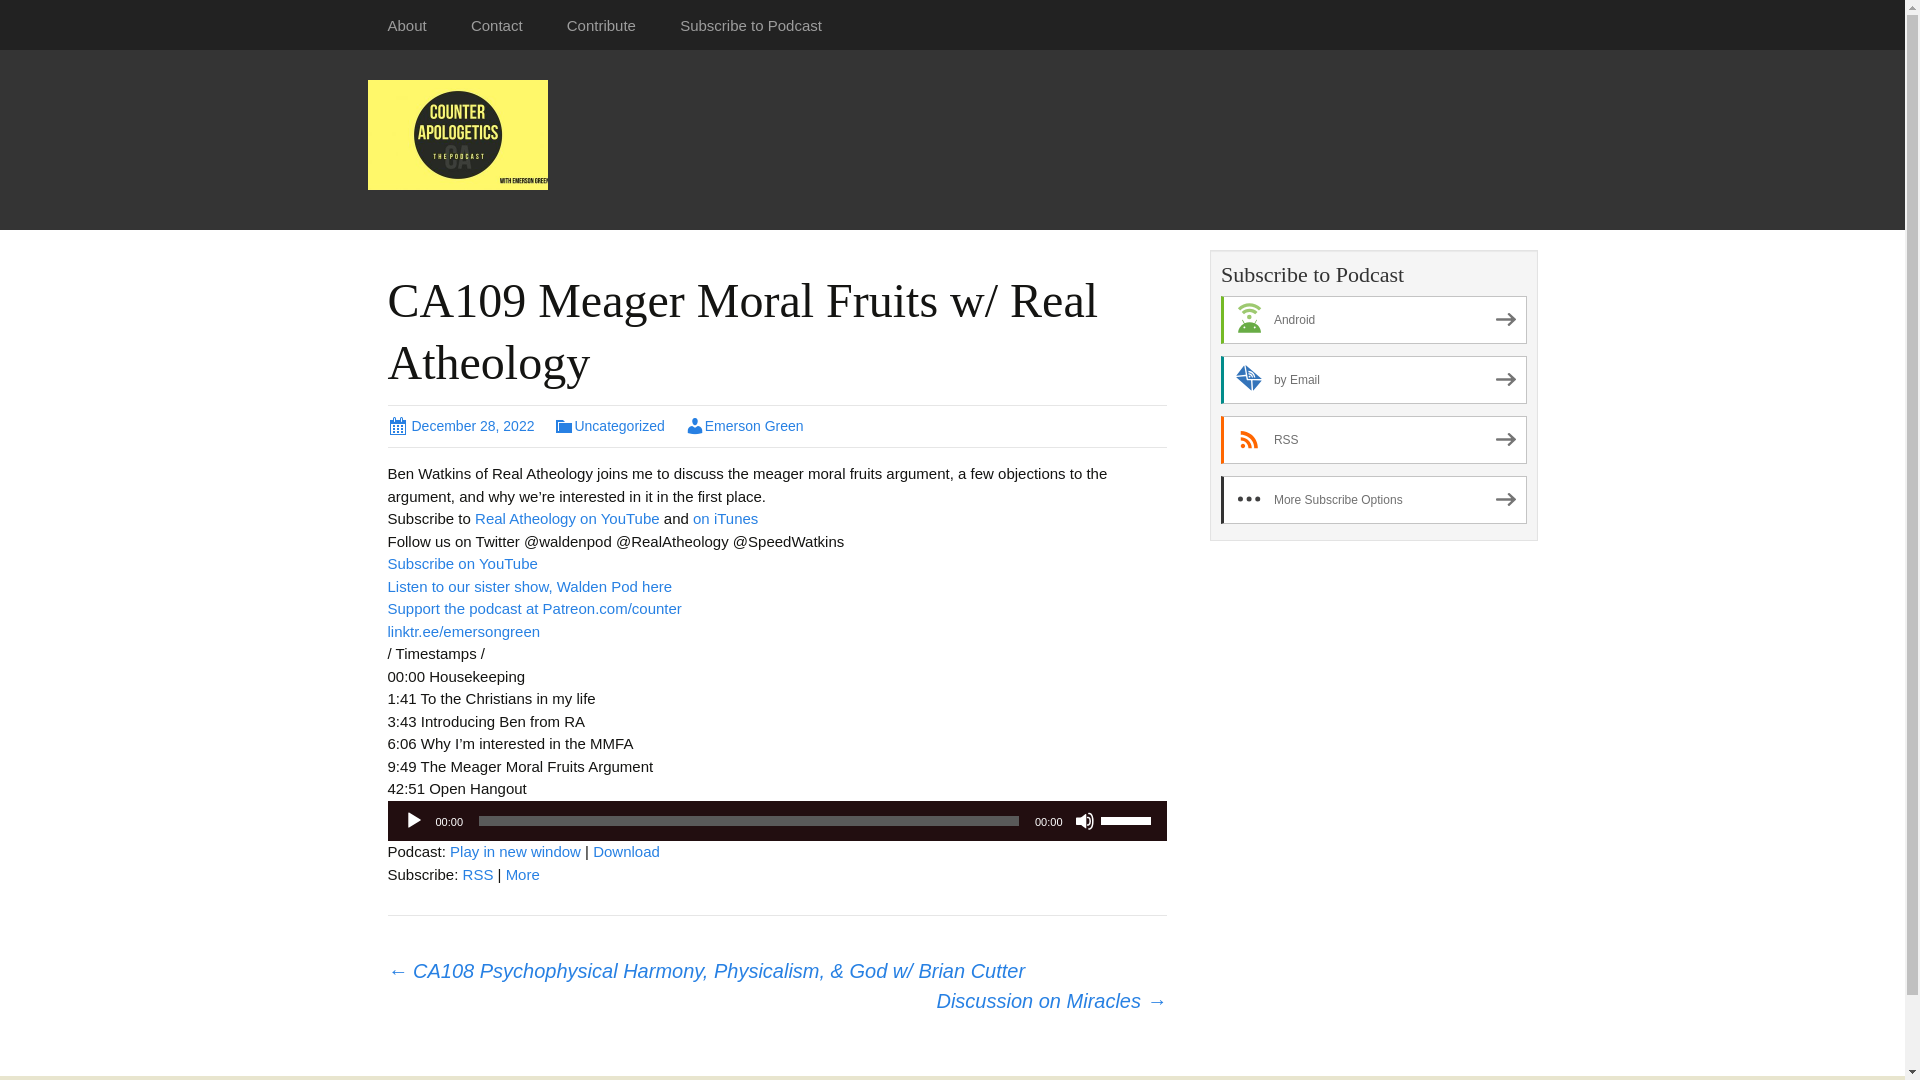 The width and height of the screenshot is (1920, 1080). Describe the element at coordinates (478, 874) in the screenshot. I see `Subscribe via RSS` at that location.